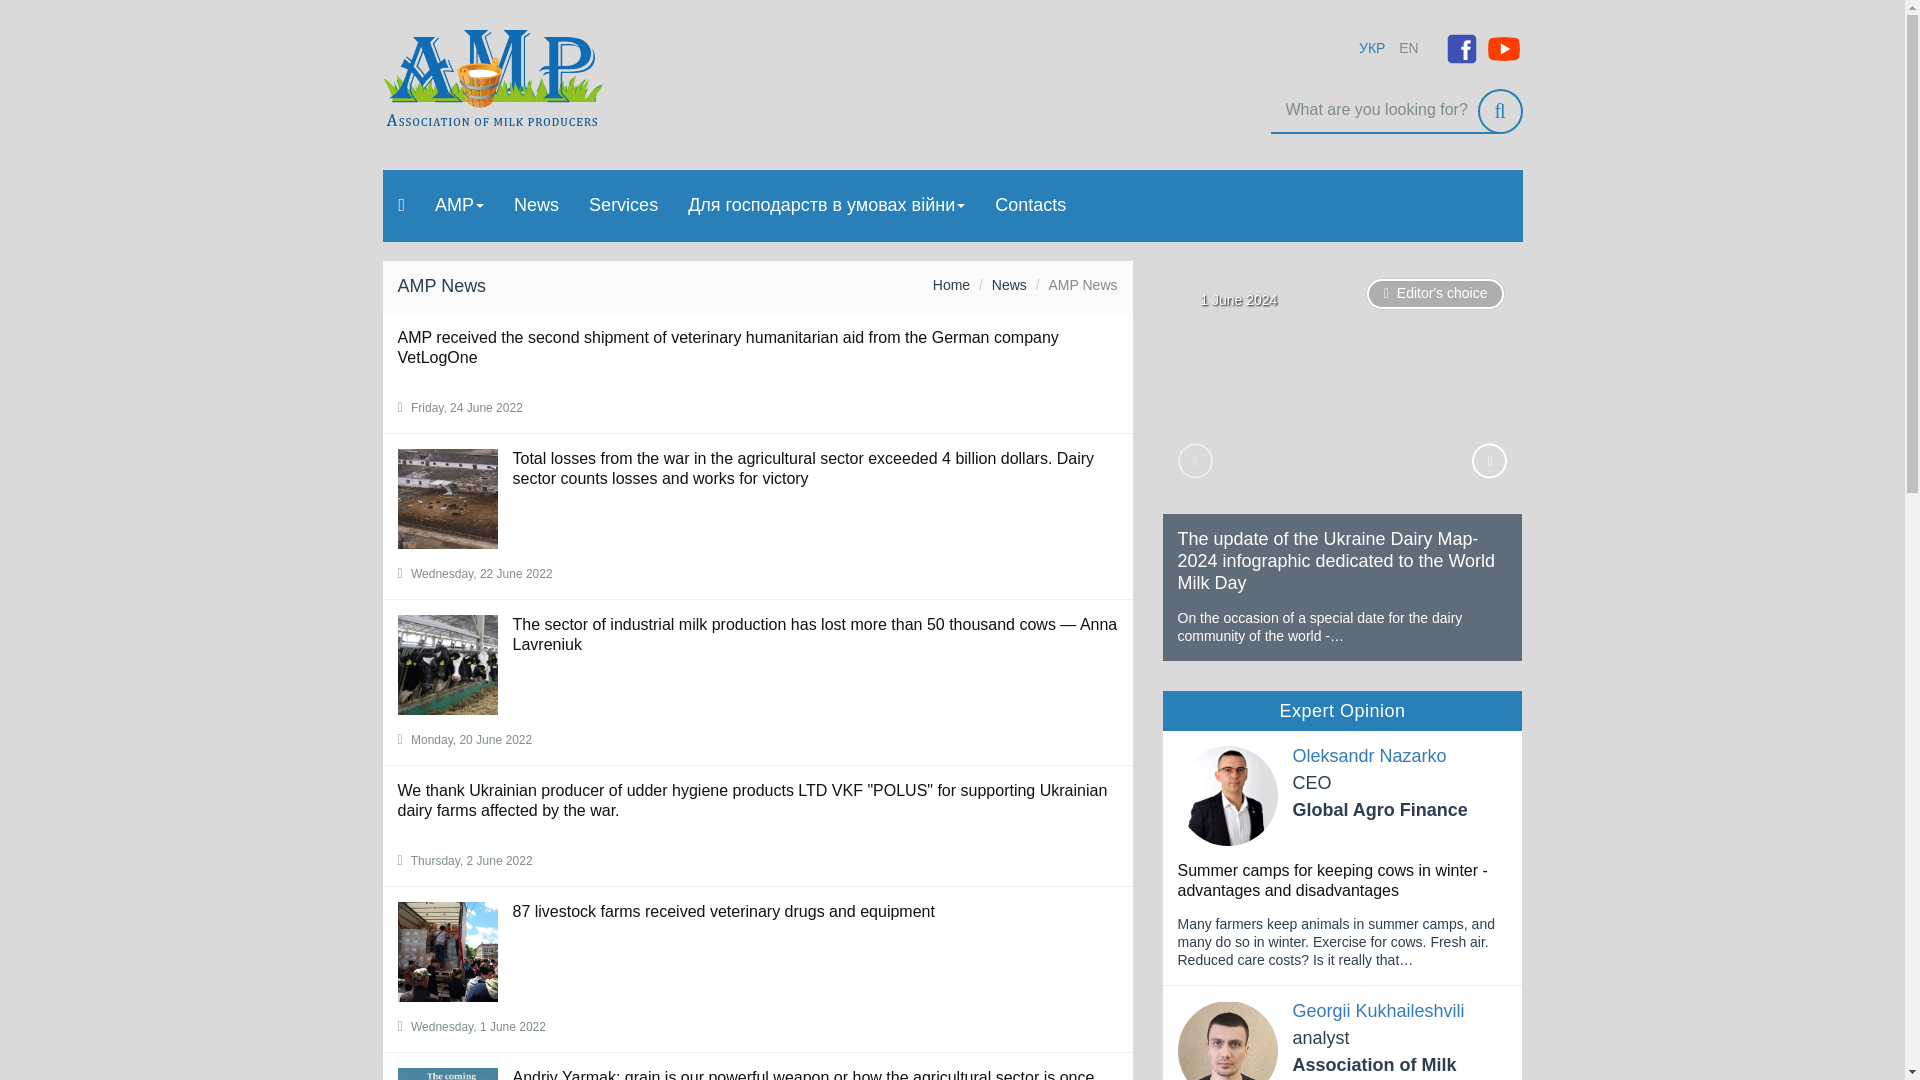  What do you see at coordinates (460, 205) in the screenshot?
I see `AMP` at bounding box center [460, 205].